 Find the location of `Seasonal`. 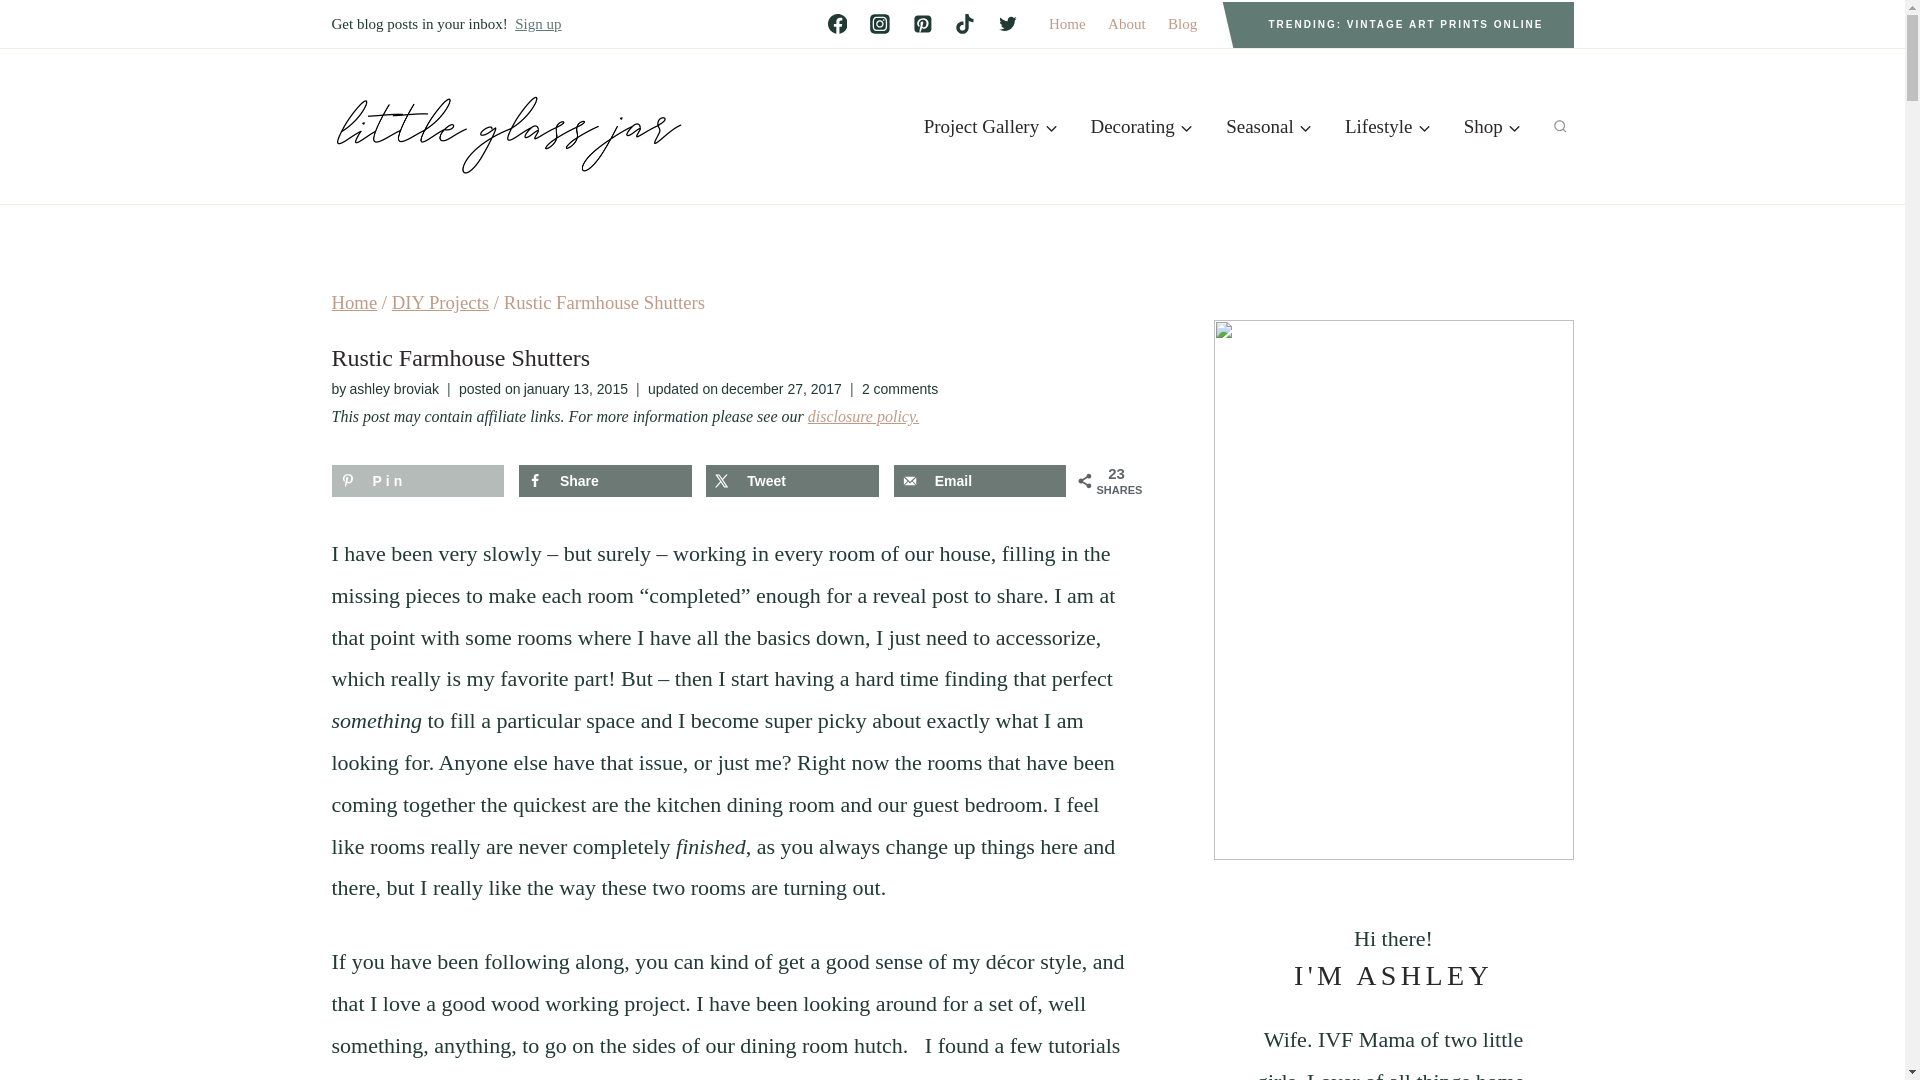

Seasonal is located at coordinates (1268, 126).